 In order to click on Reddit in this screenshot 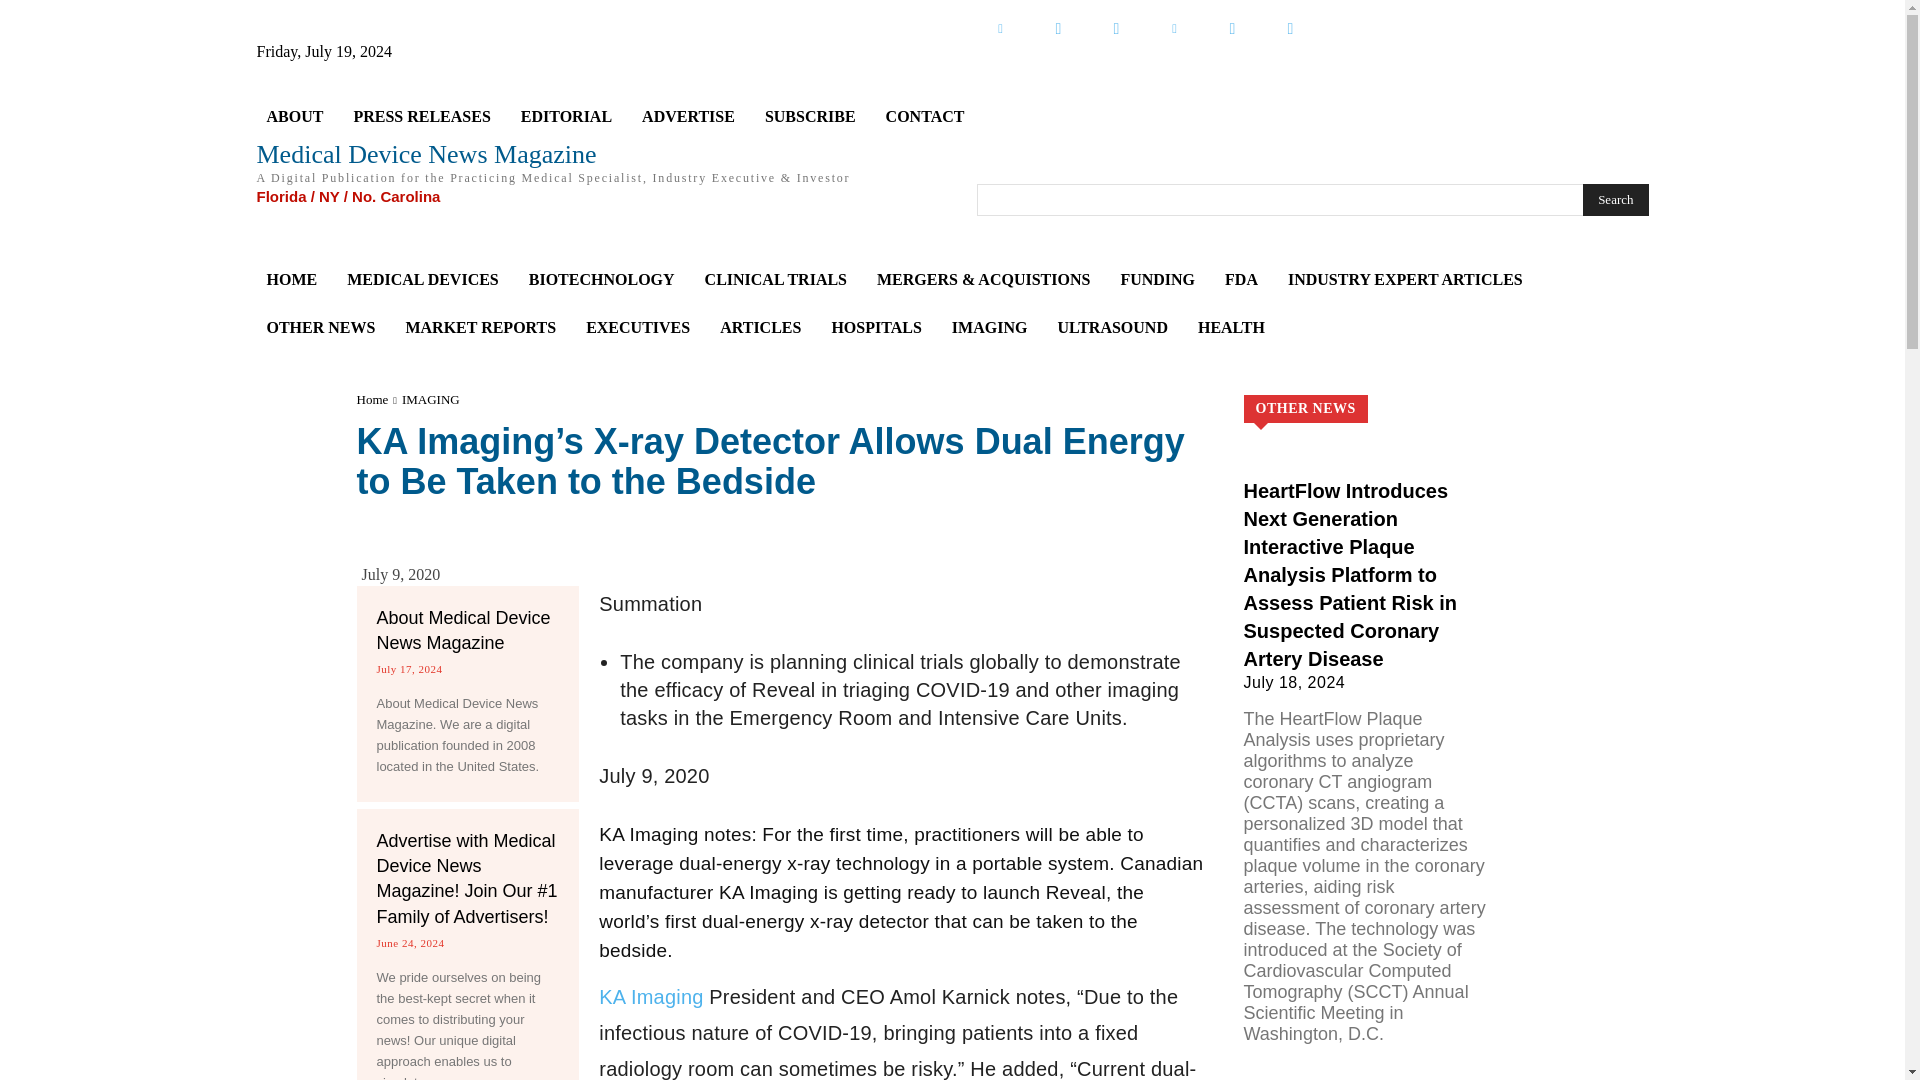, I will do `click(1231, 28)`.